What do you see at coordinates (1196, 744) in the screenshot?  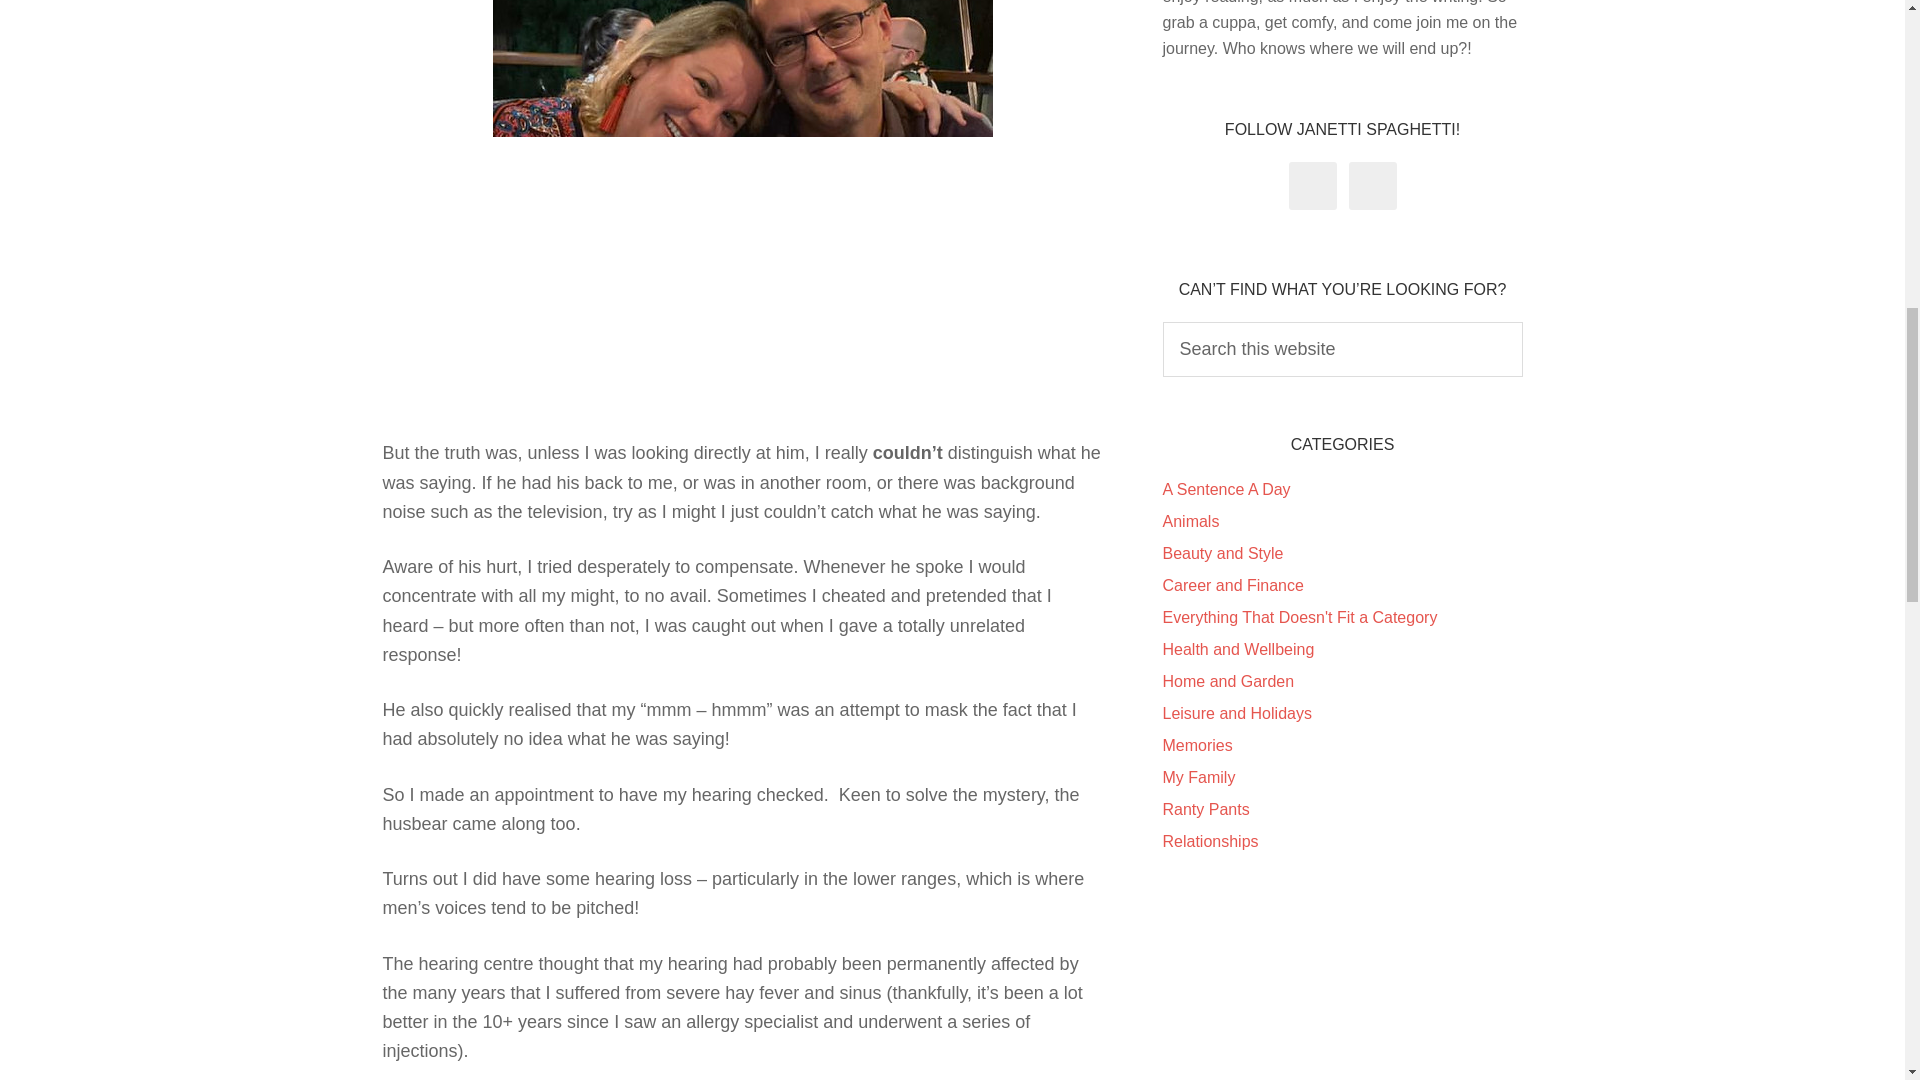 I see `Memories` at bounding box center [1196, 744].